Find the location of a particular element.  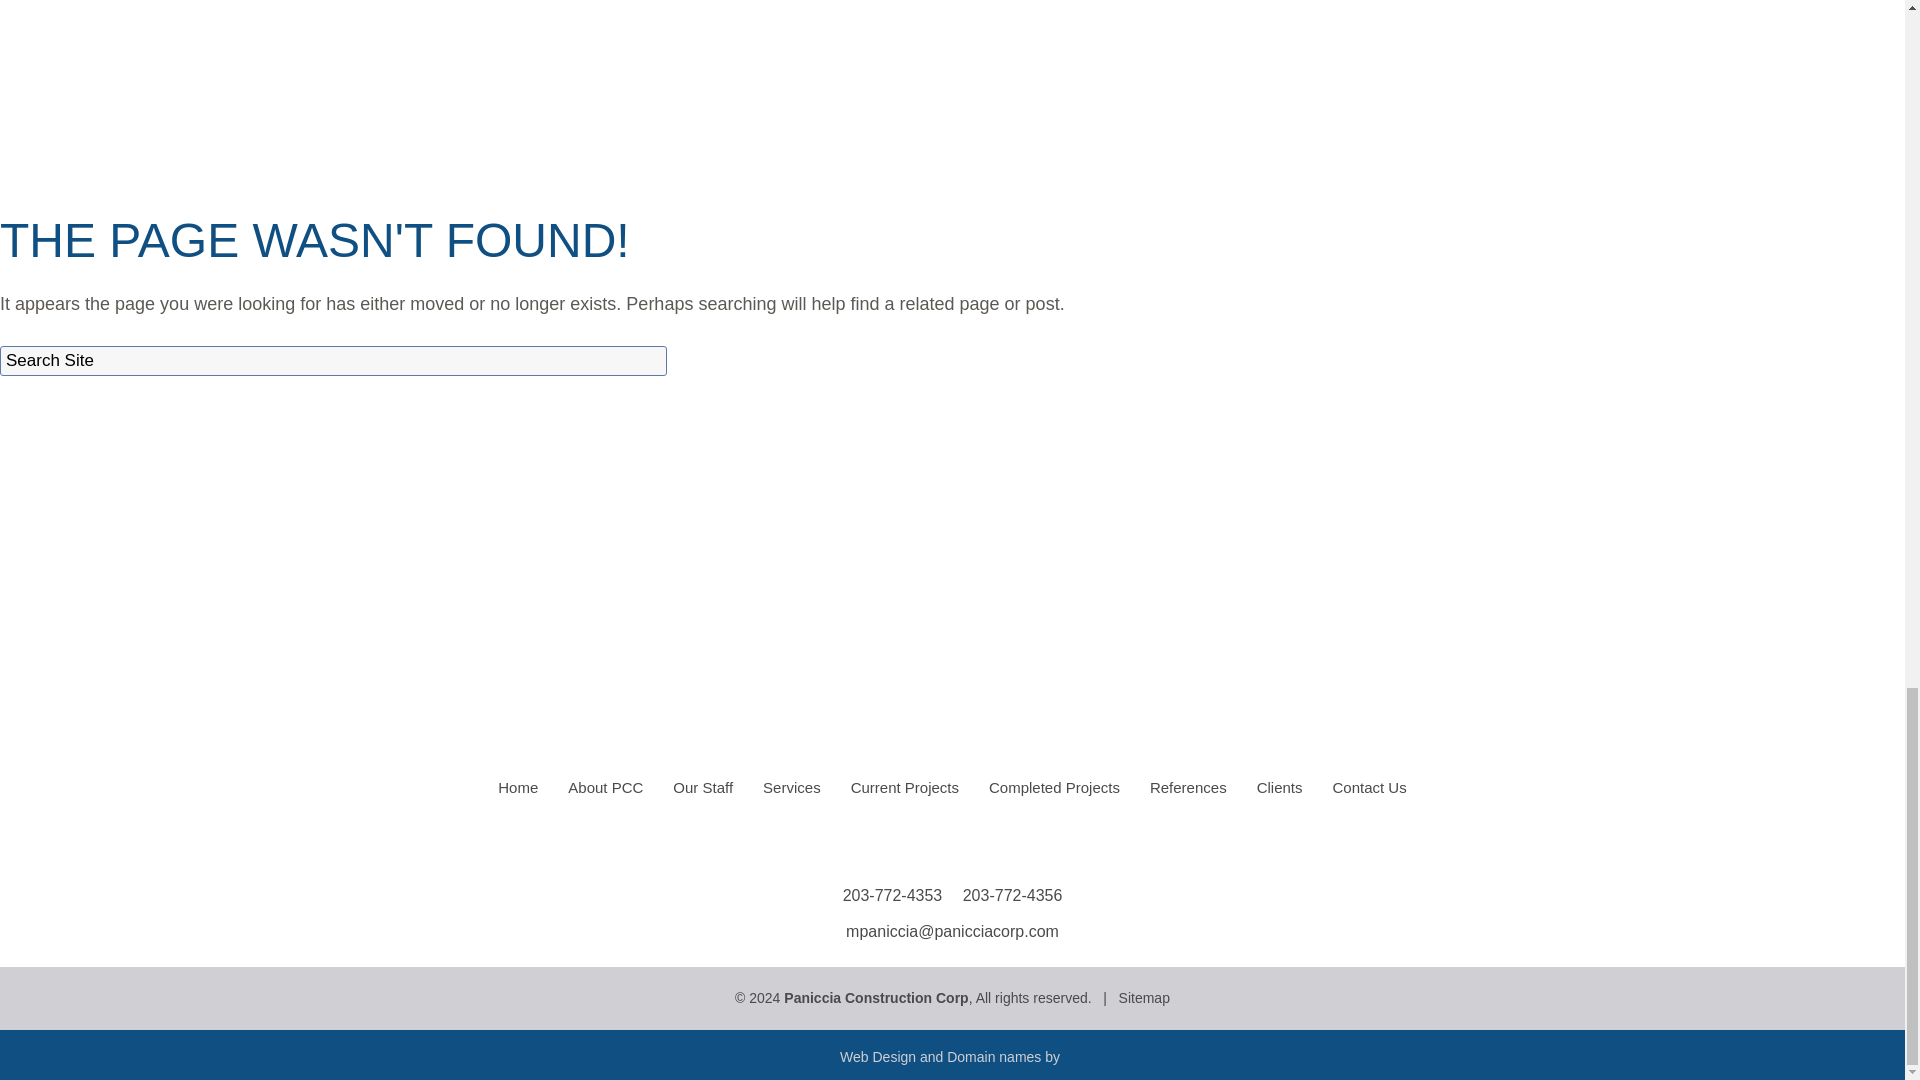

Our Staff is located at coordinates (703, 788).